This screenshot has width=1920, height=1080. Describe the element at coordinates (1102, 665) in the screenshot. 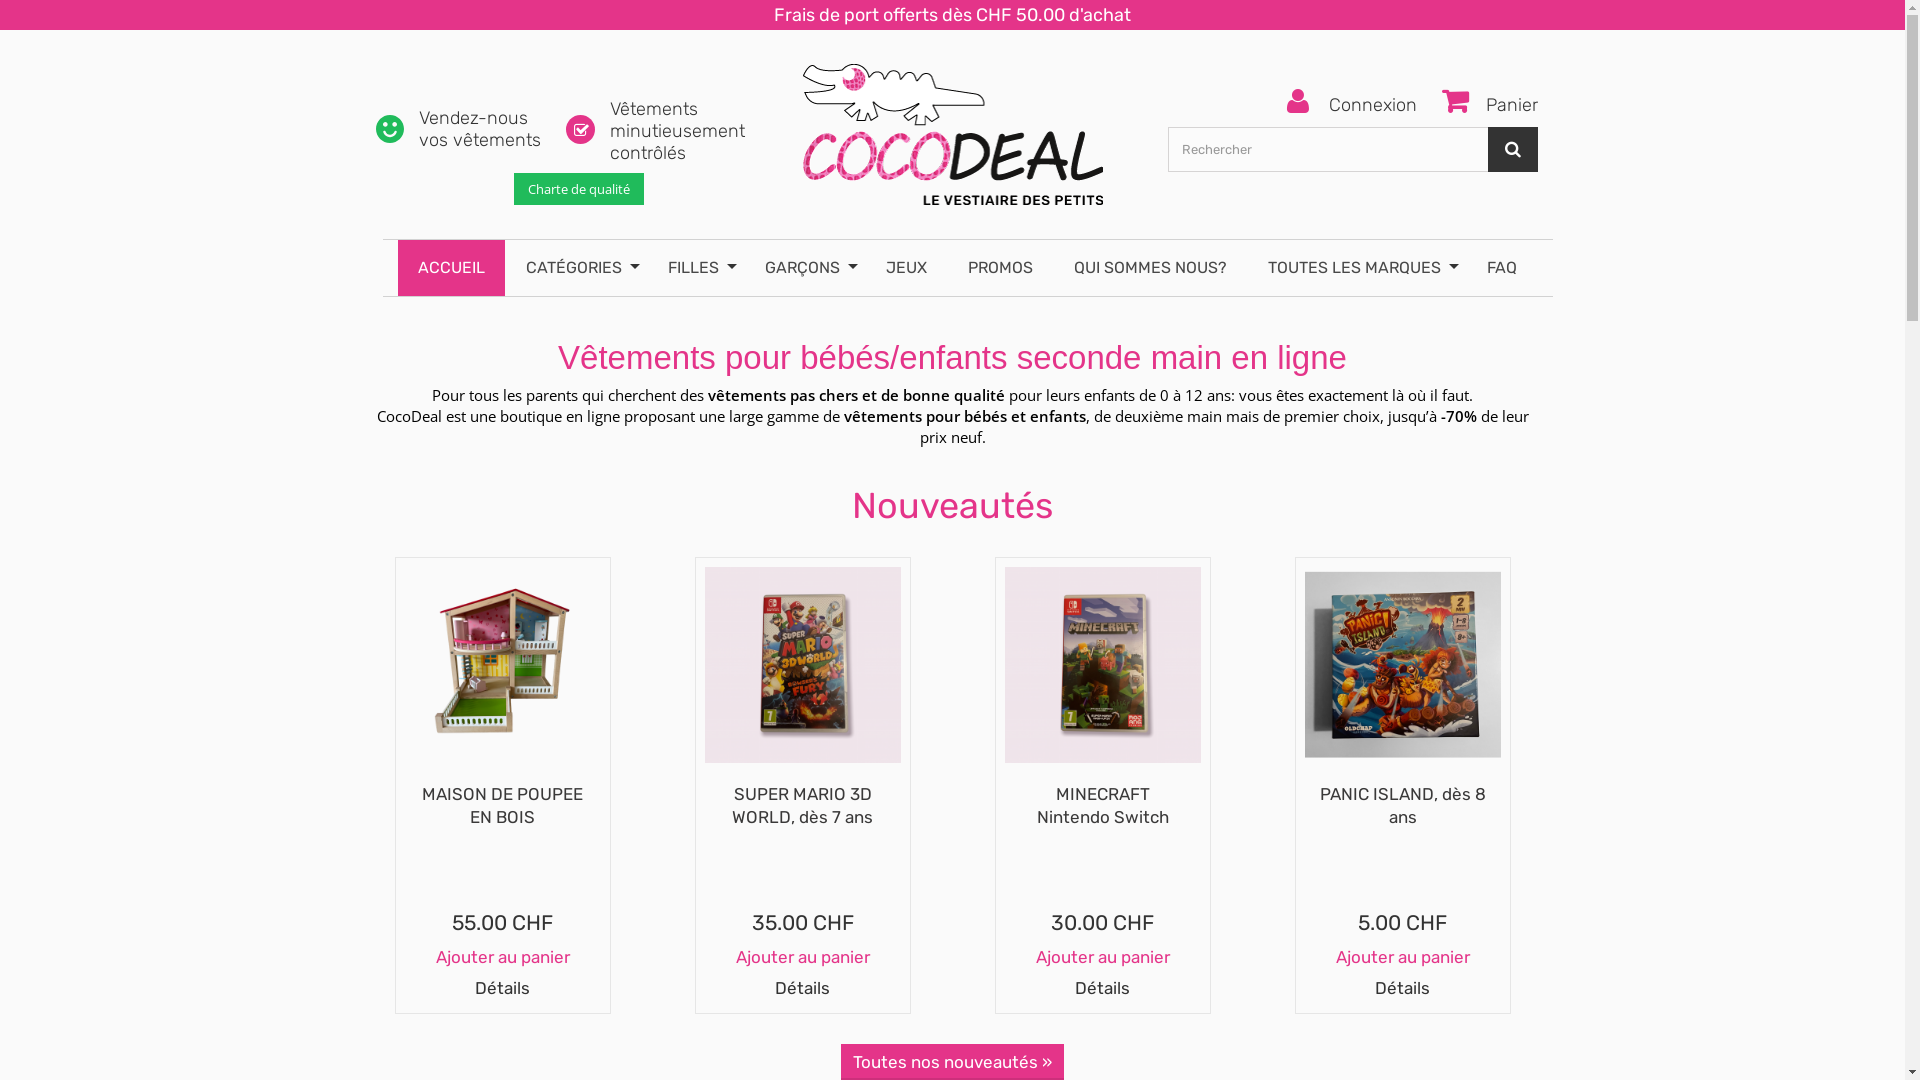

I see `MINECRAFT Nintendo Switch` at that location.